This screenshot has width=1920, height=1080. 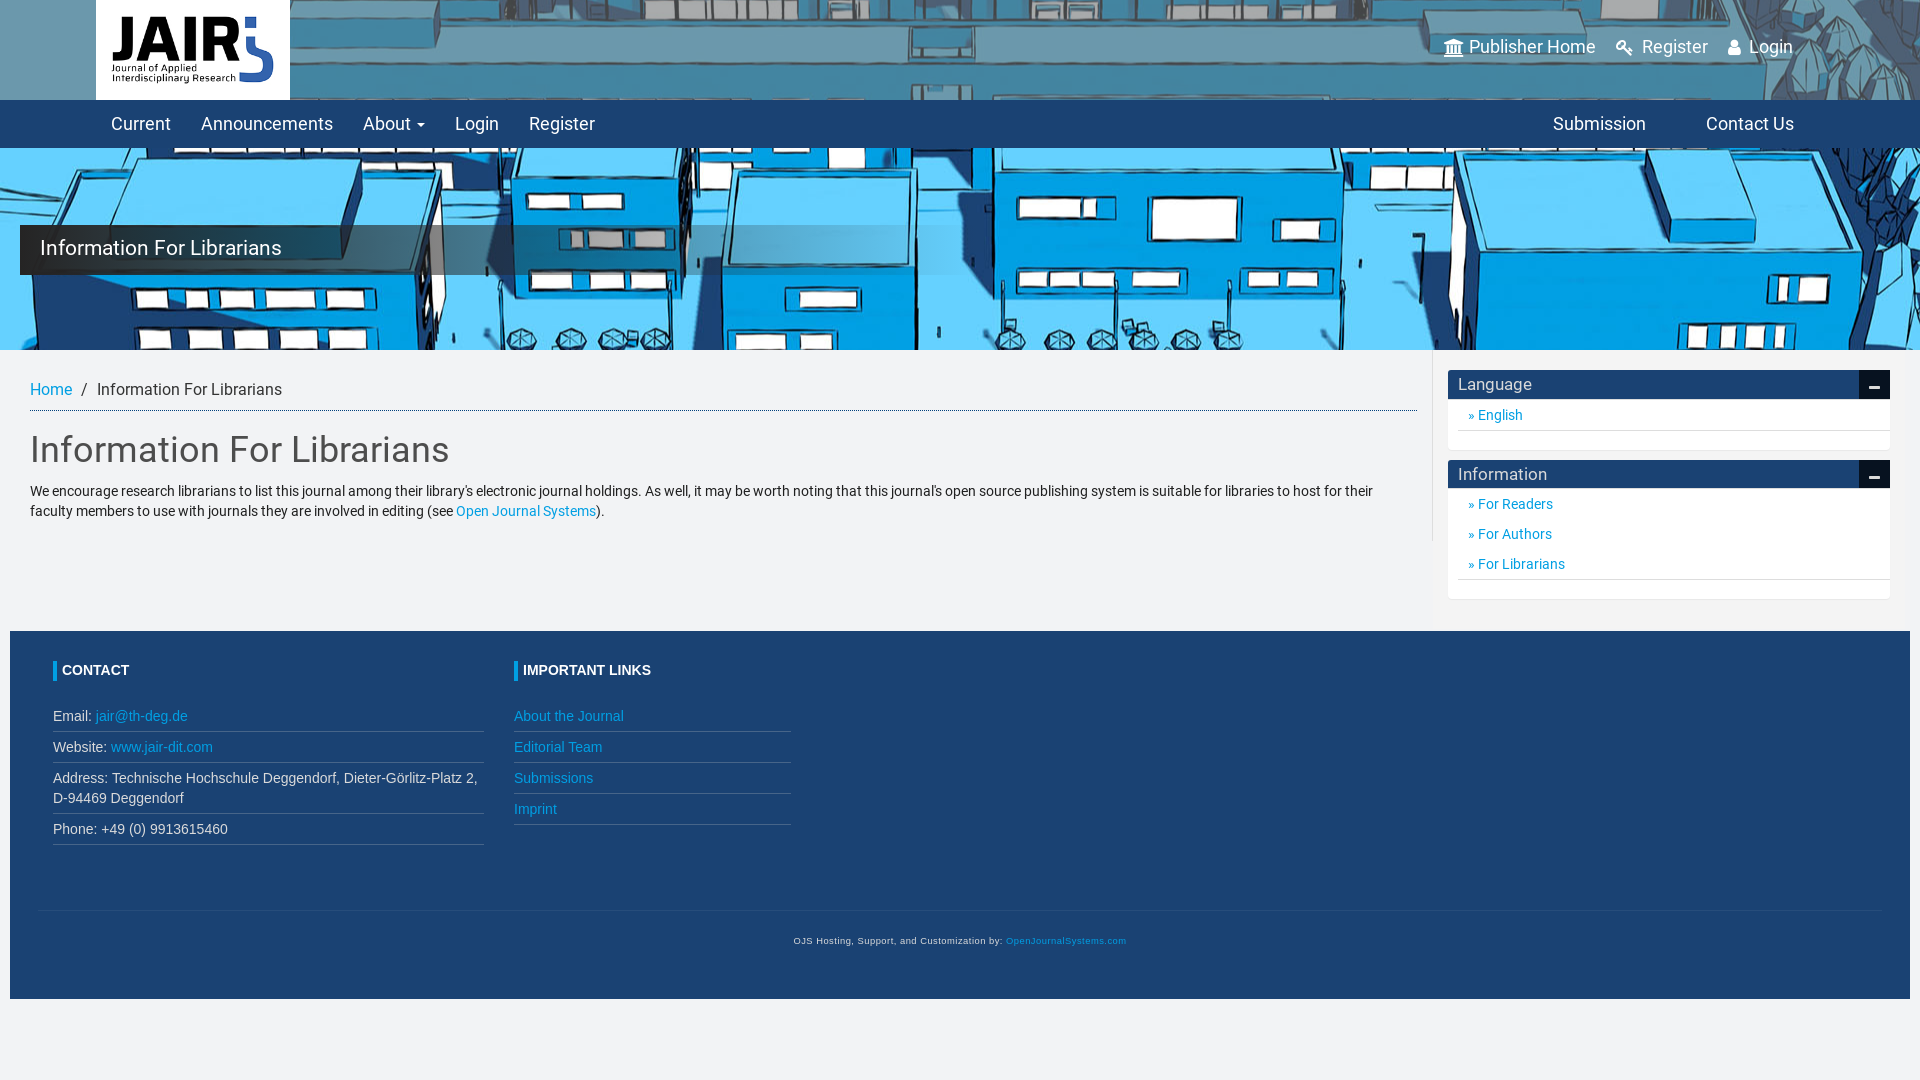 I want to click on www.jair-dit.com, so click(x=162, y=747).